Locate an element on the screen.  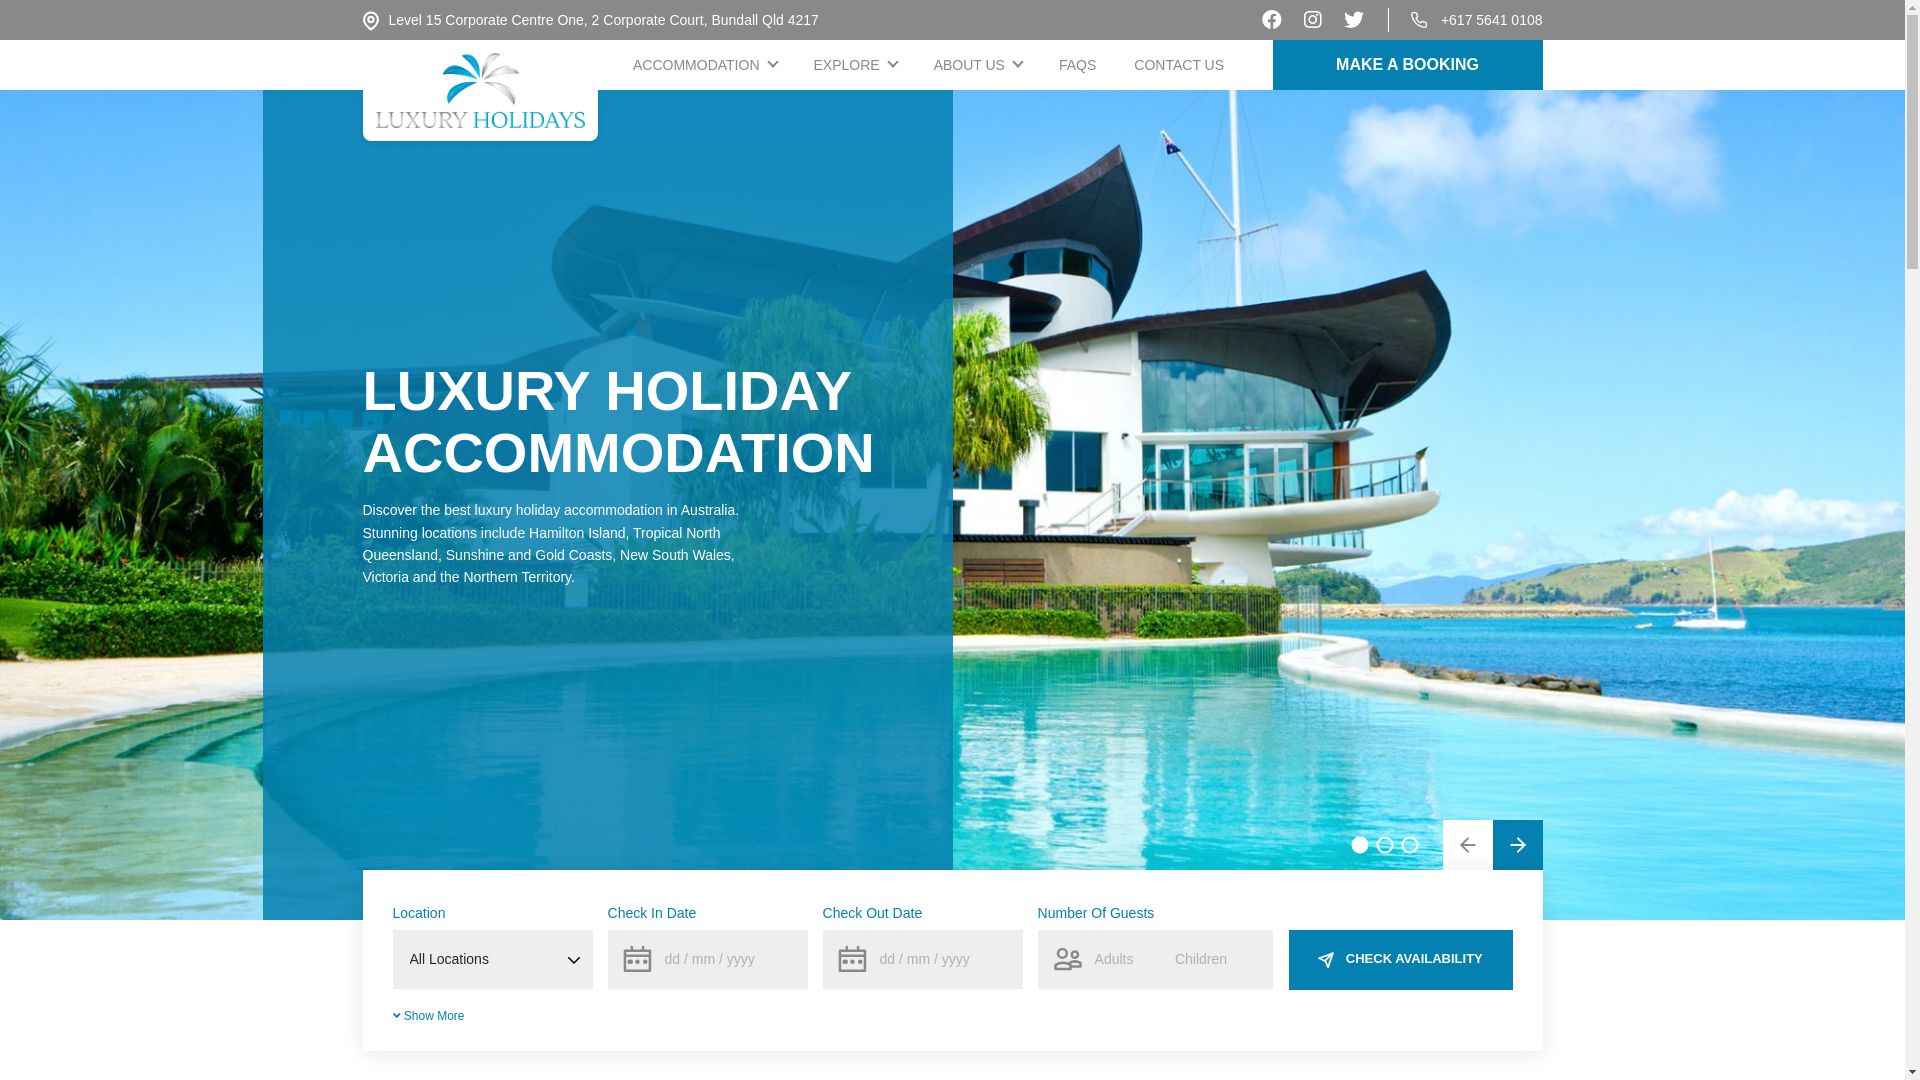
EXPLORE is located at coordinates (854, 65).